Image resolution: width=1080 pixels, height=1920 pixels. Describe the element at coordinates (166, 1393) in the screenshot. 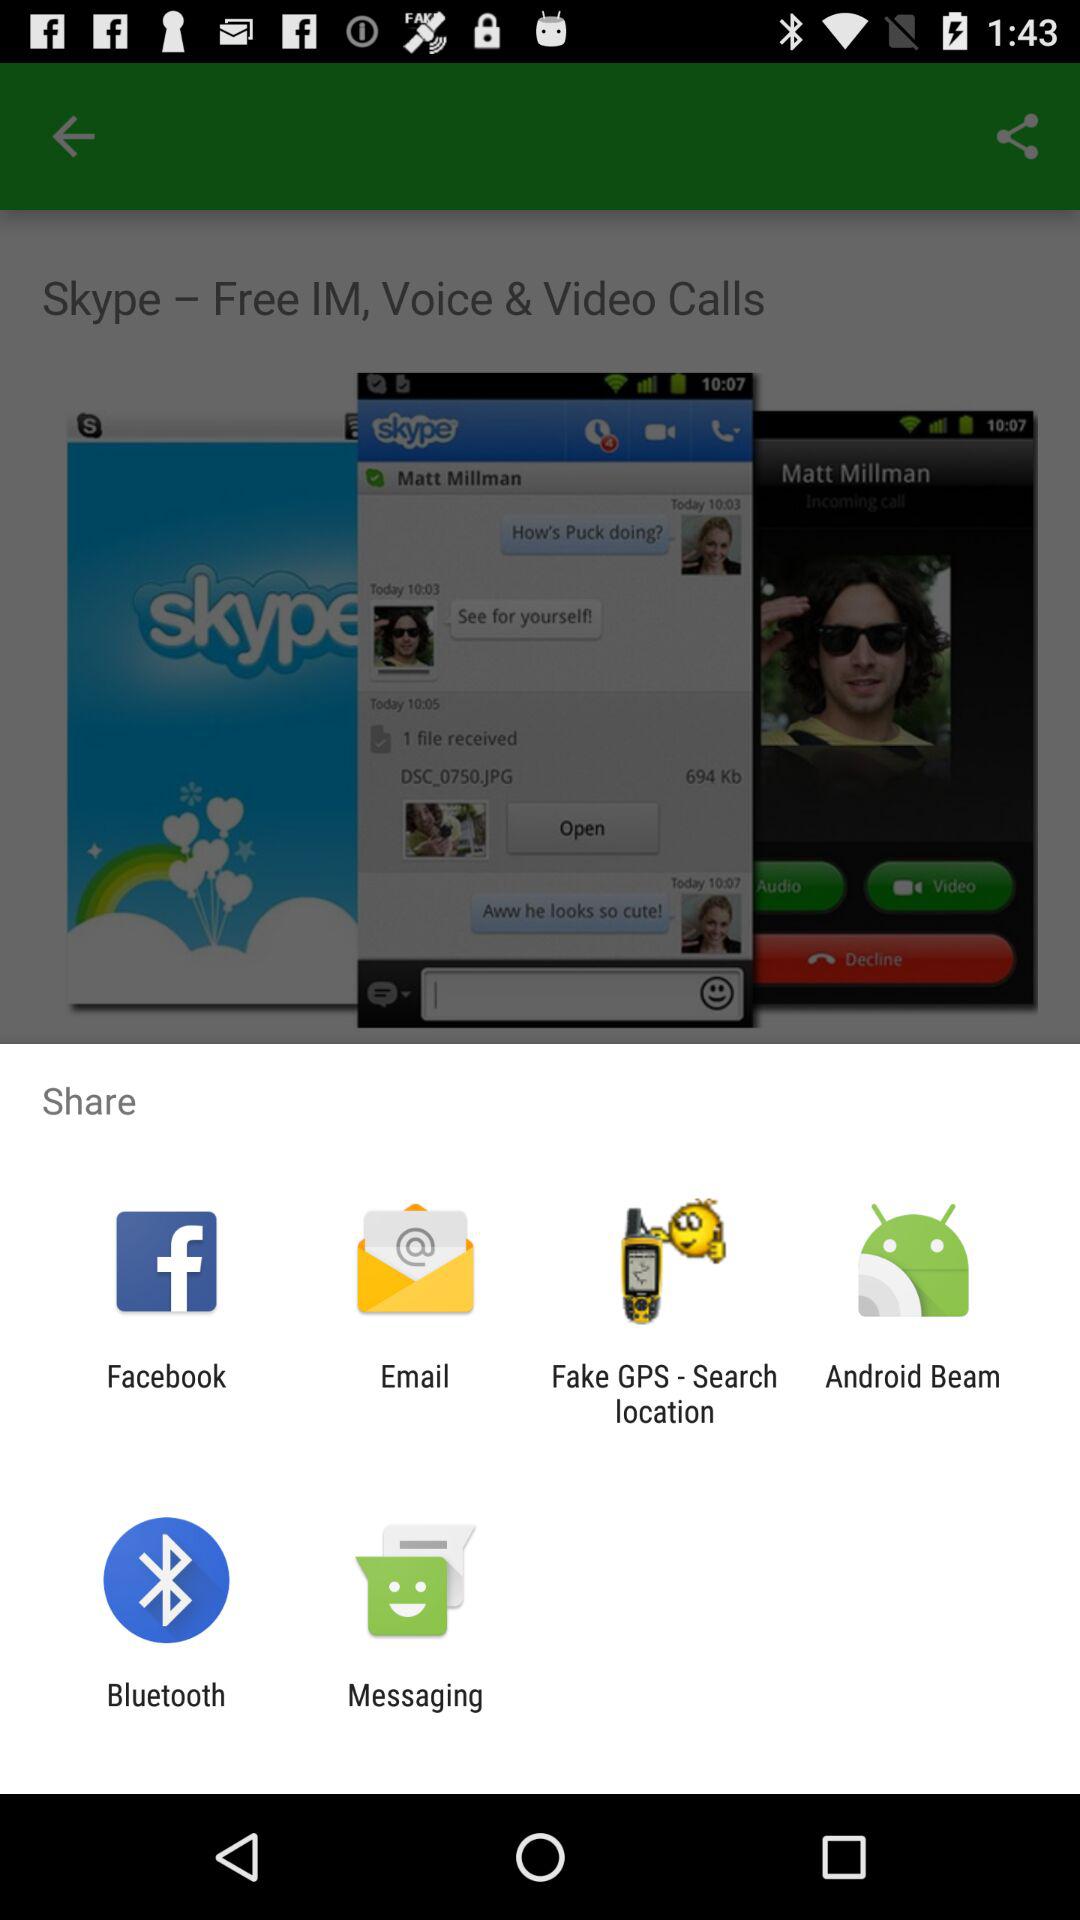

I see `choose facebook` at that location.